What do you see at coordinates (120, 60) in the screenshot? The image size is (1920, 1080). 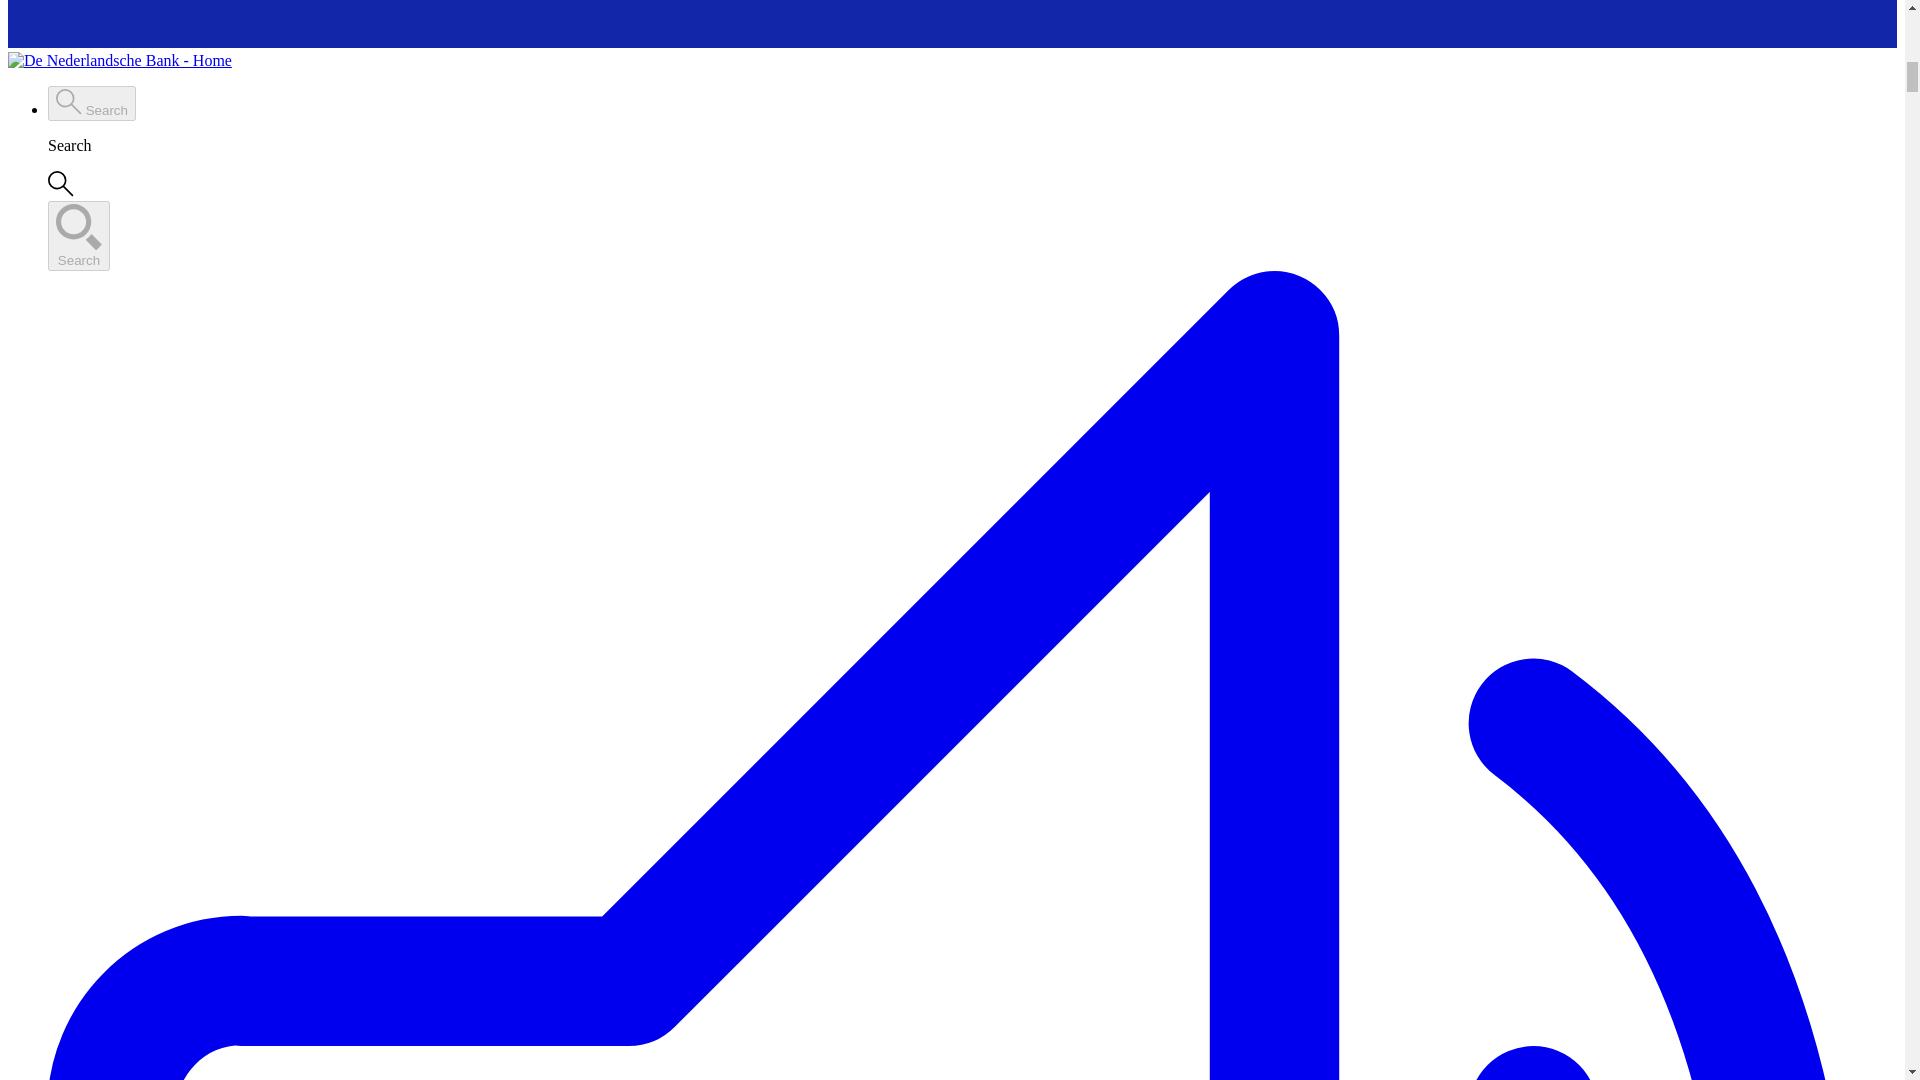 I see `De Nederlandsche Bank - Home` at bounding box center [120, 60].